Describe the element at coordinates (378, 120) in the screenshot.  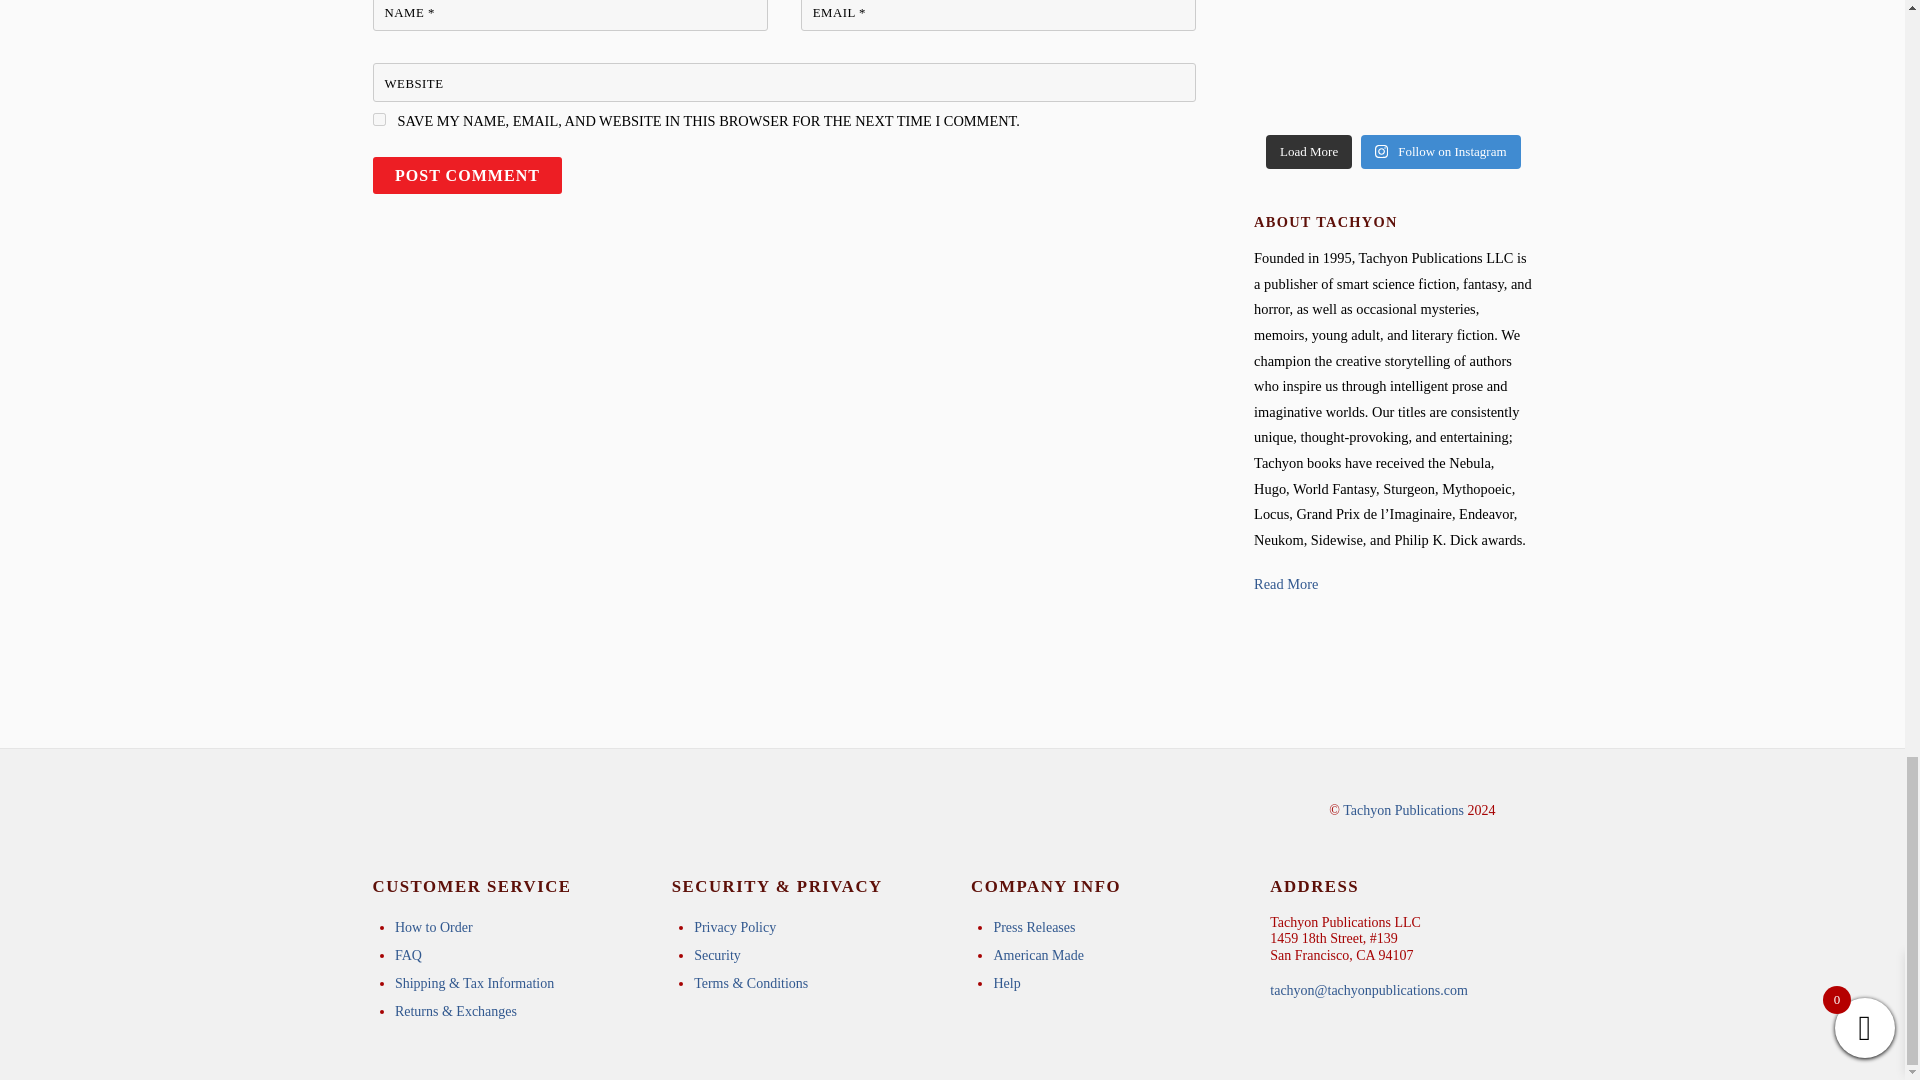
I see `yes` at that location.